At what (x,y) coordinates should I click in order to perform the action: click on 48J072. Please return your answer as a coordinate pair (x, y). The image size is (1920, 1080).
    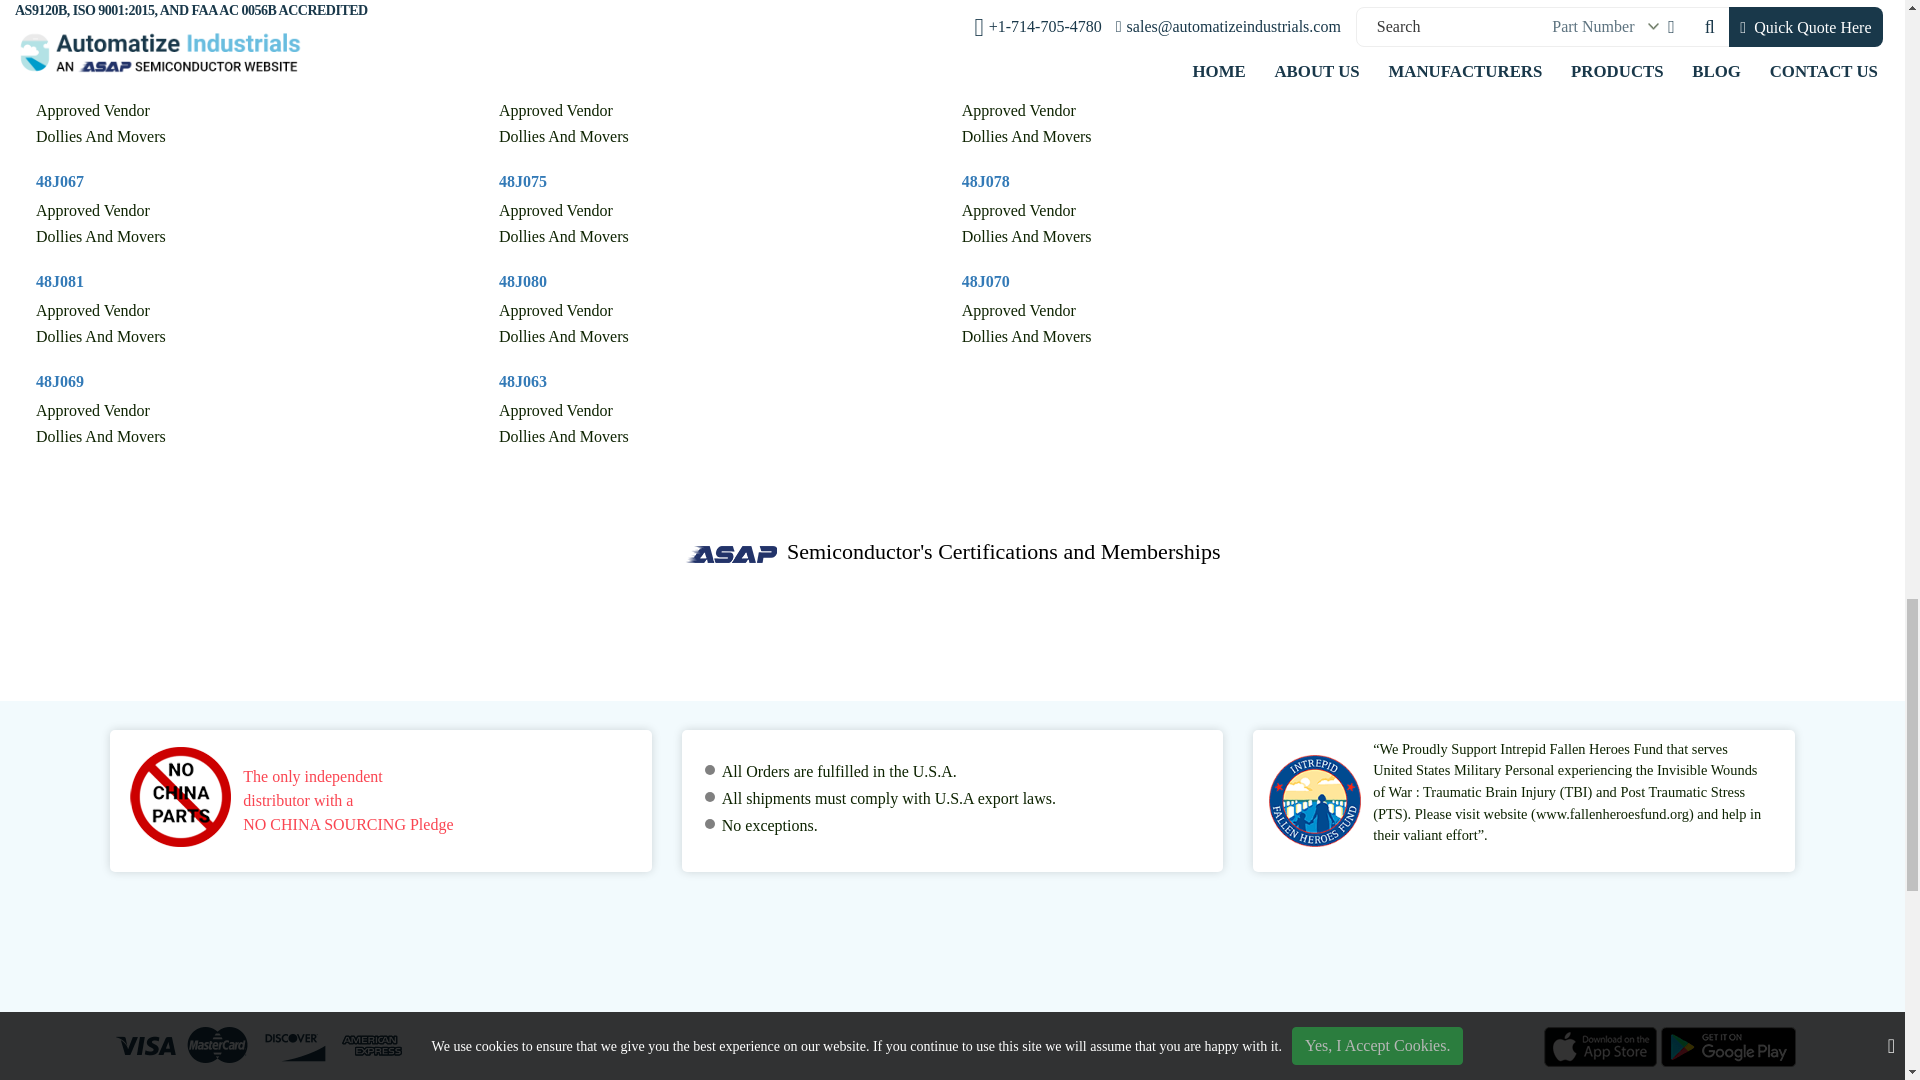
    Looking at the image, I should click on (523, 81).